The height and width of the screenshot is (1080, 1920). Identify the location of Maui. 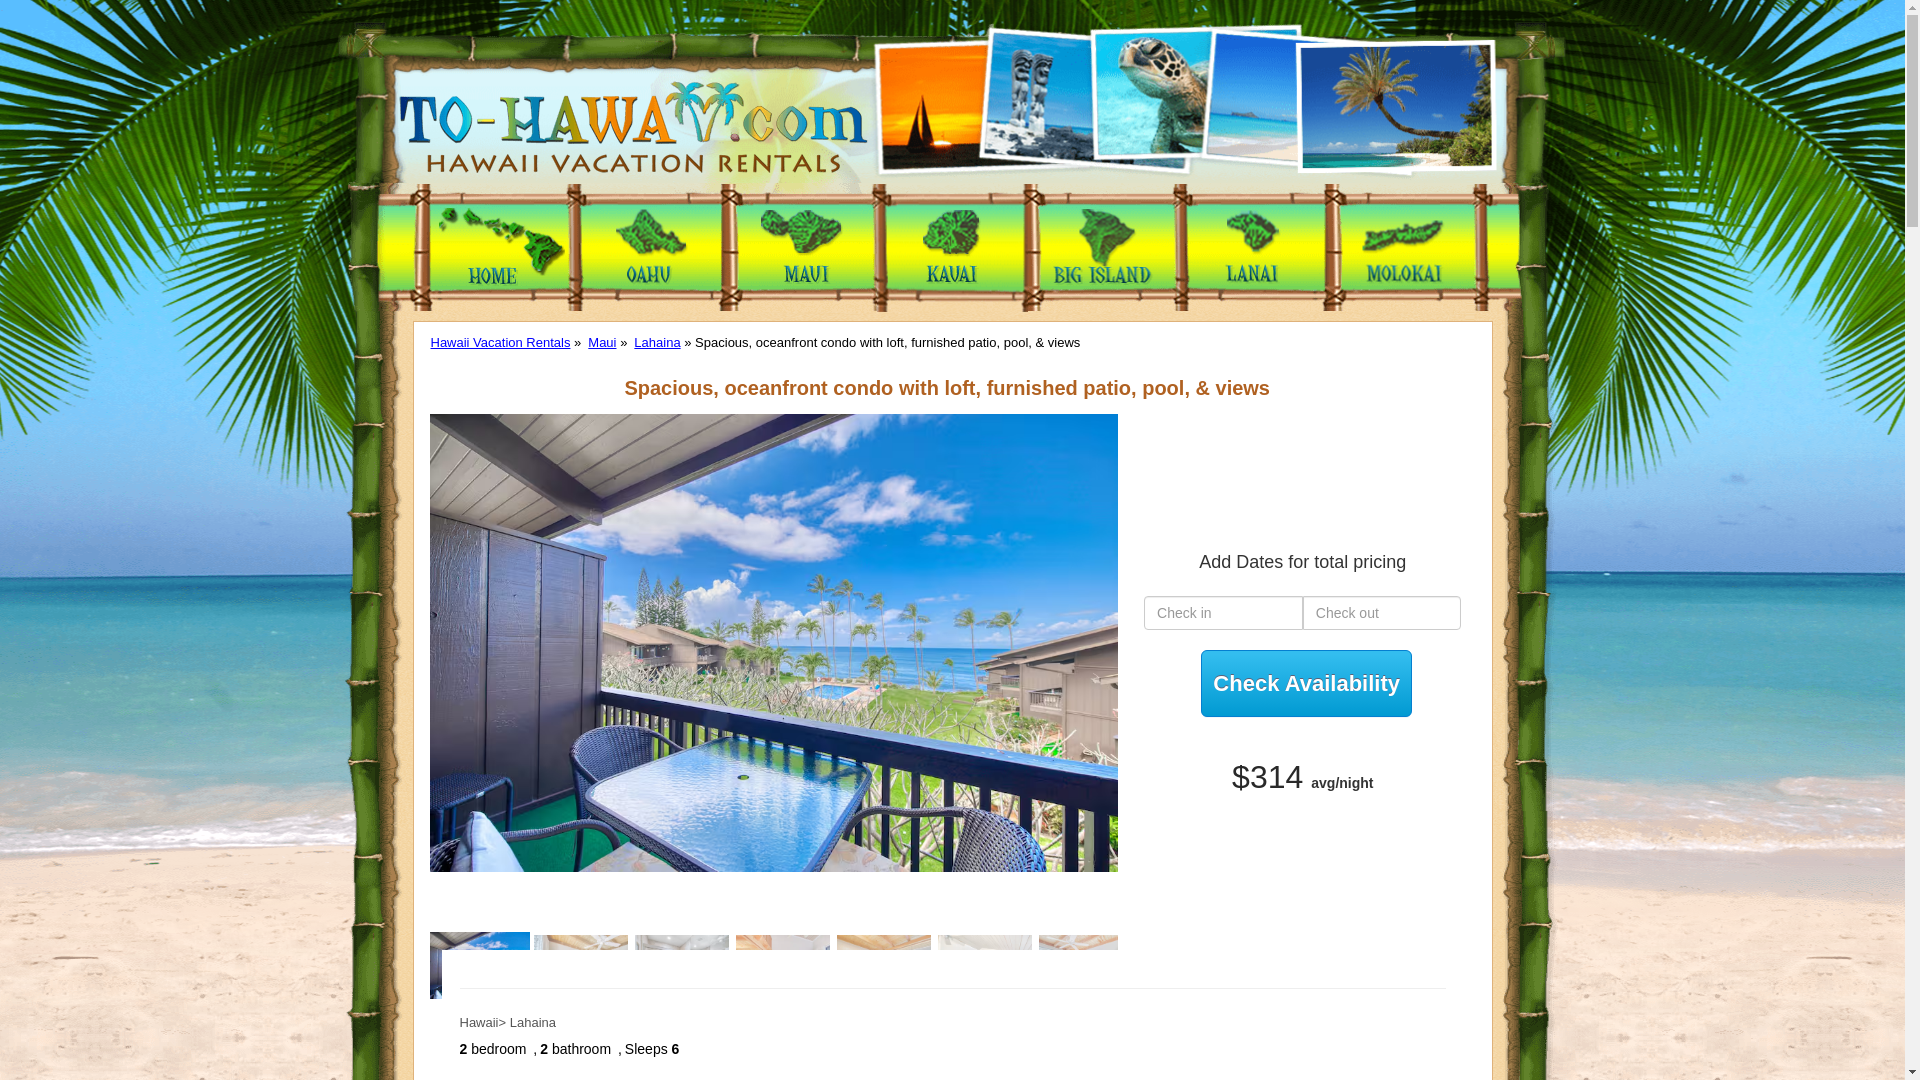
(602, 342).